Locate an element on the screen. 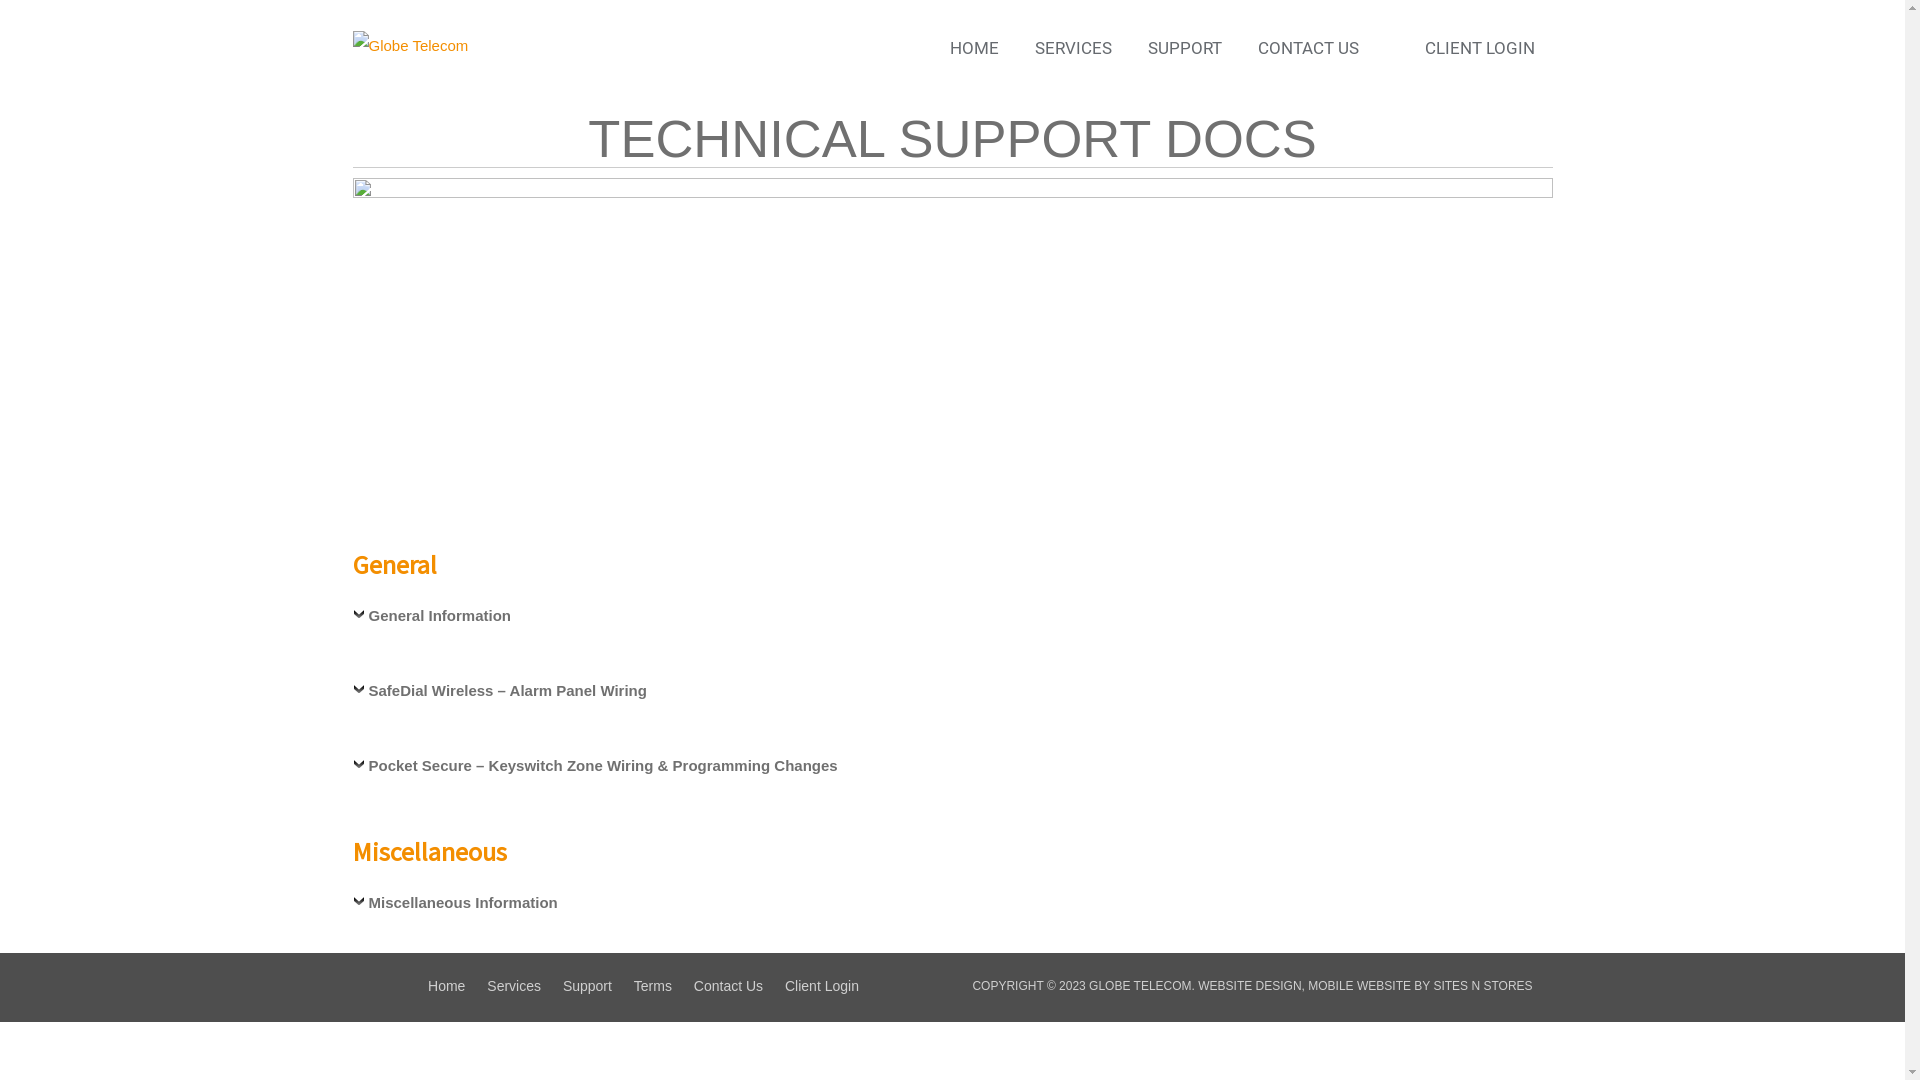 The width and height of the screenshot is (1920, 1080). WEBSITE DESIGN is located at coordinates (1250, 986).